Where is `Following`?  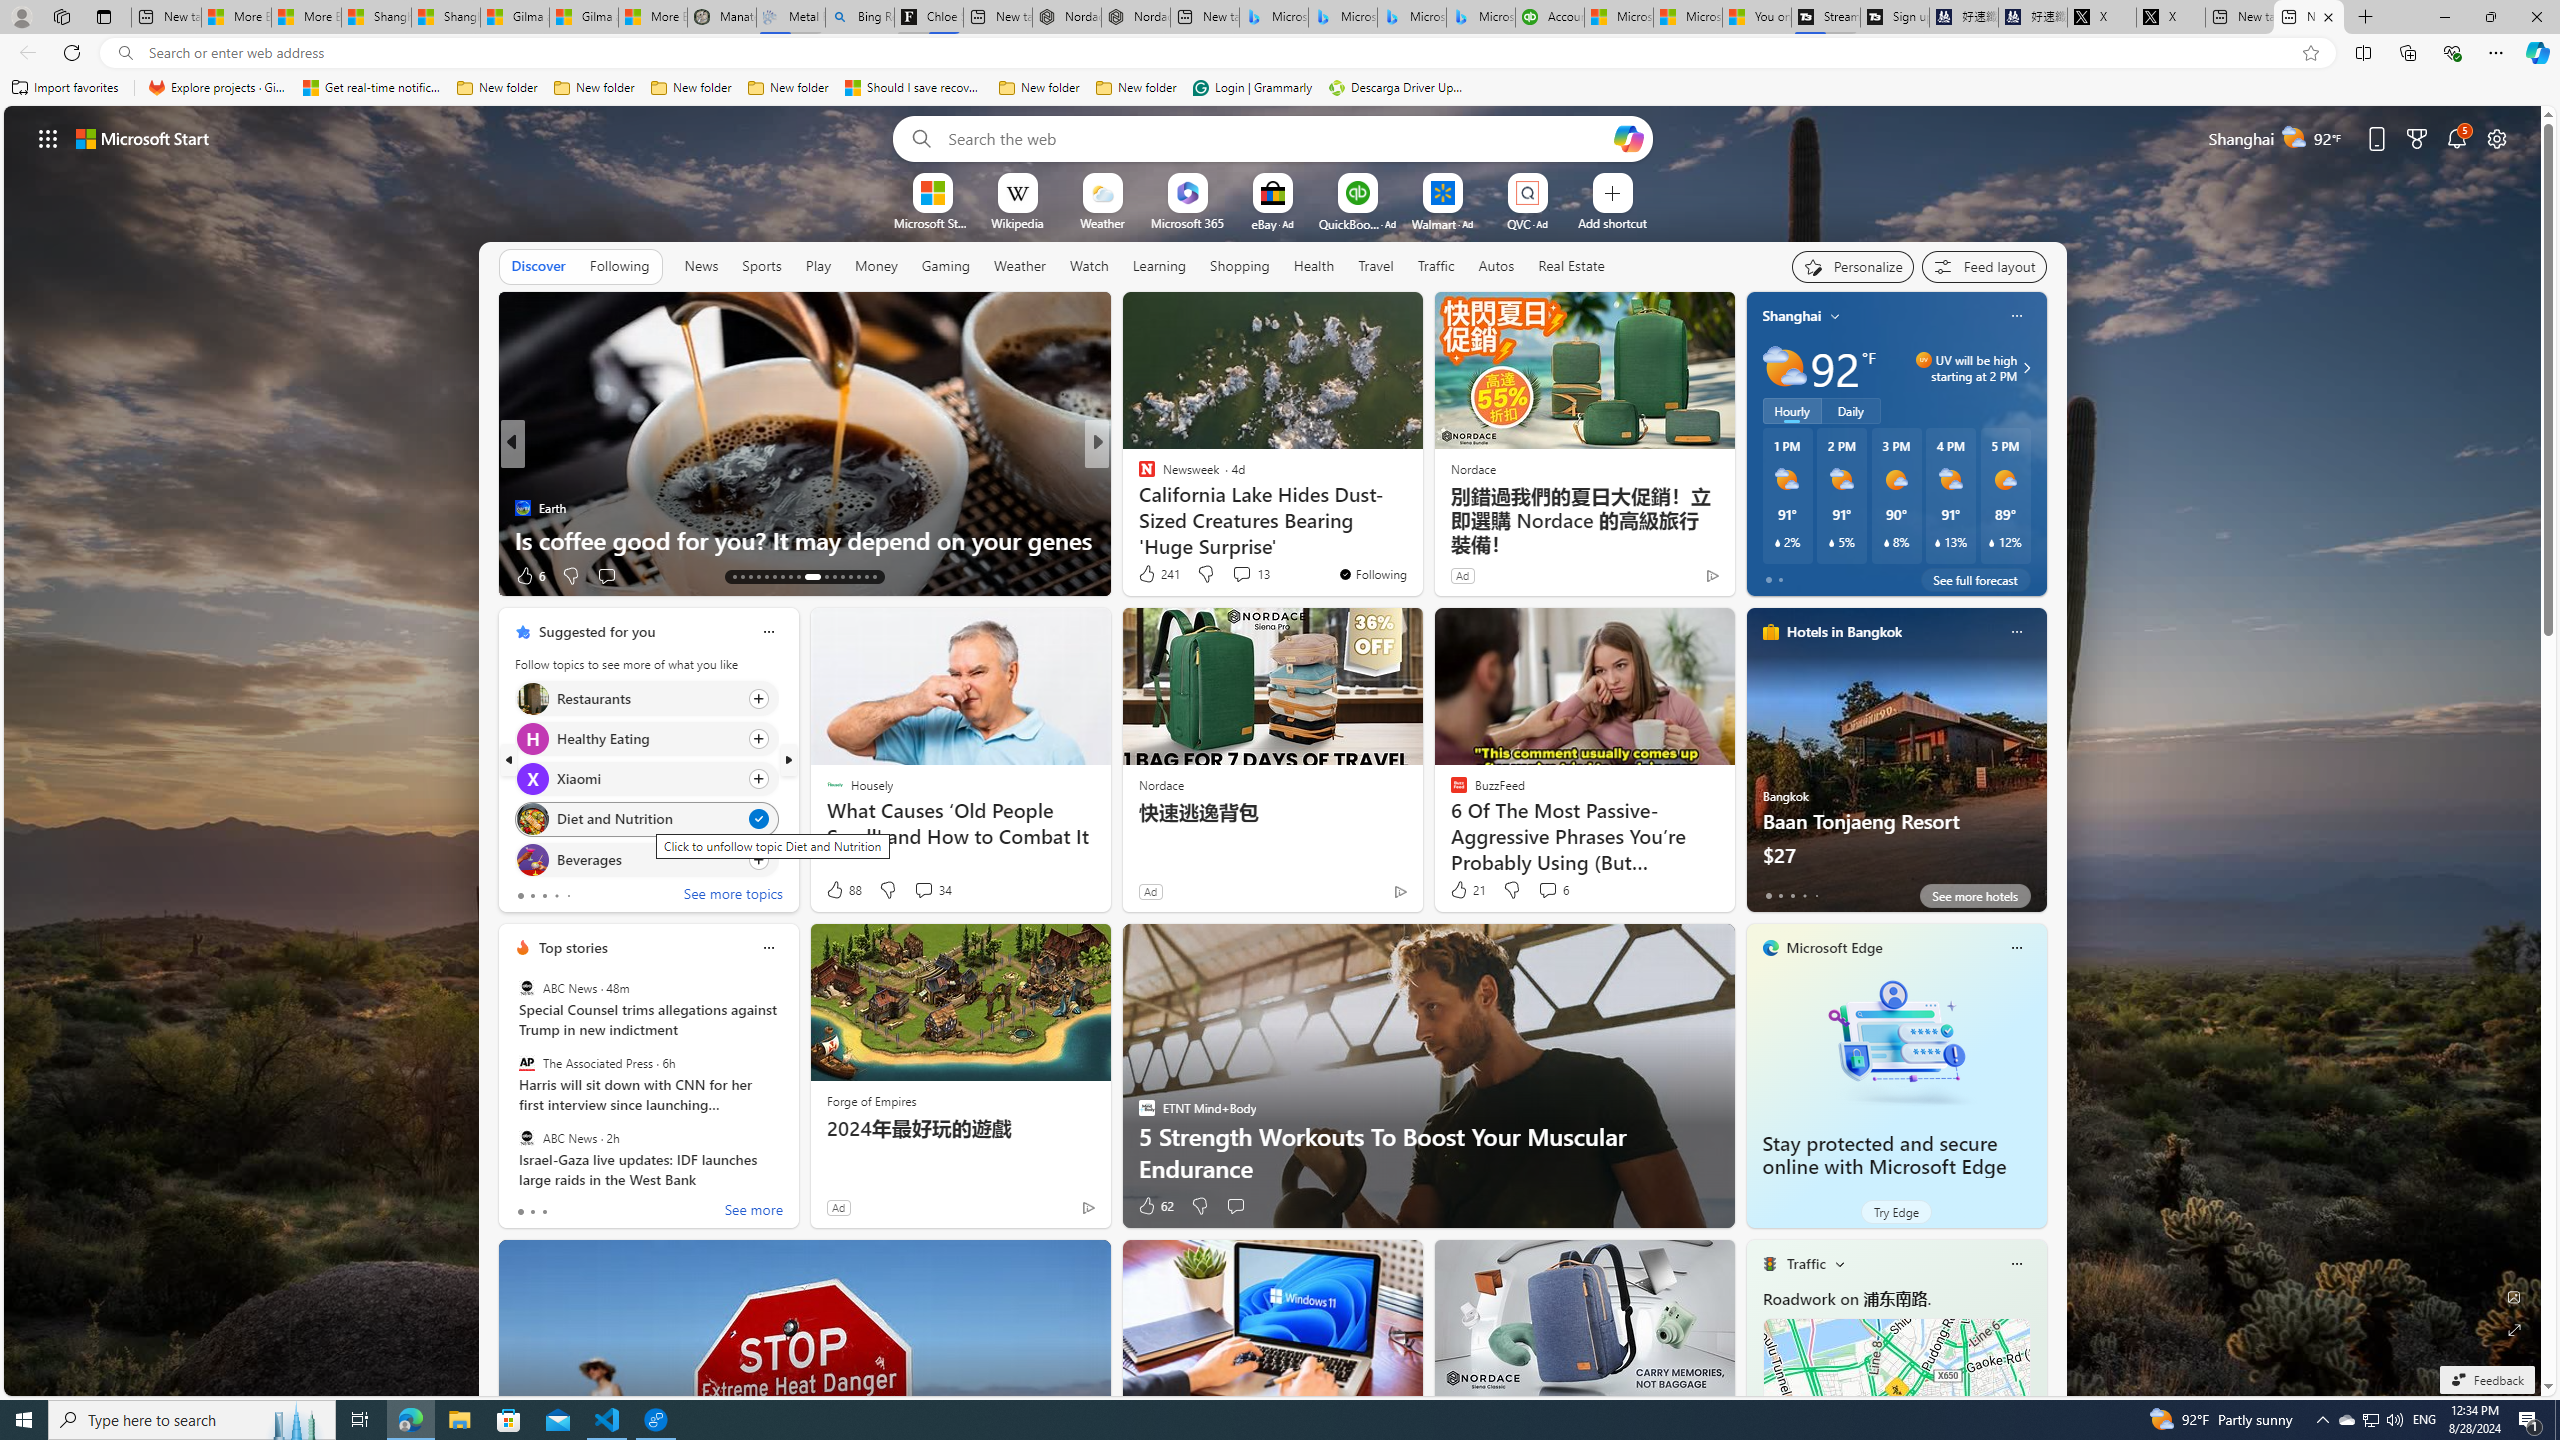
Following is located at coordinates (619, 265).